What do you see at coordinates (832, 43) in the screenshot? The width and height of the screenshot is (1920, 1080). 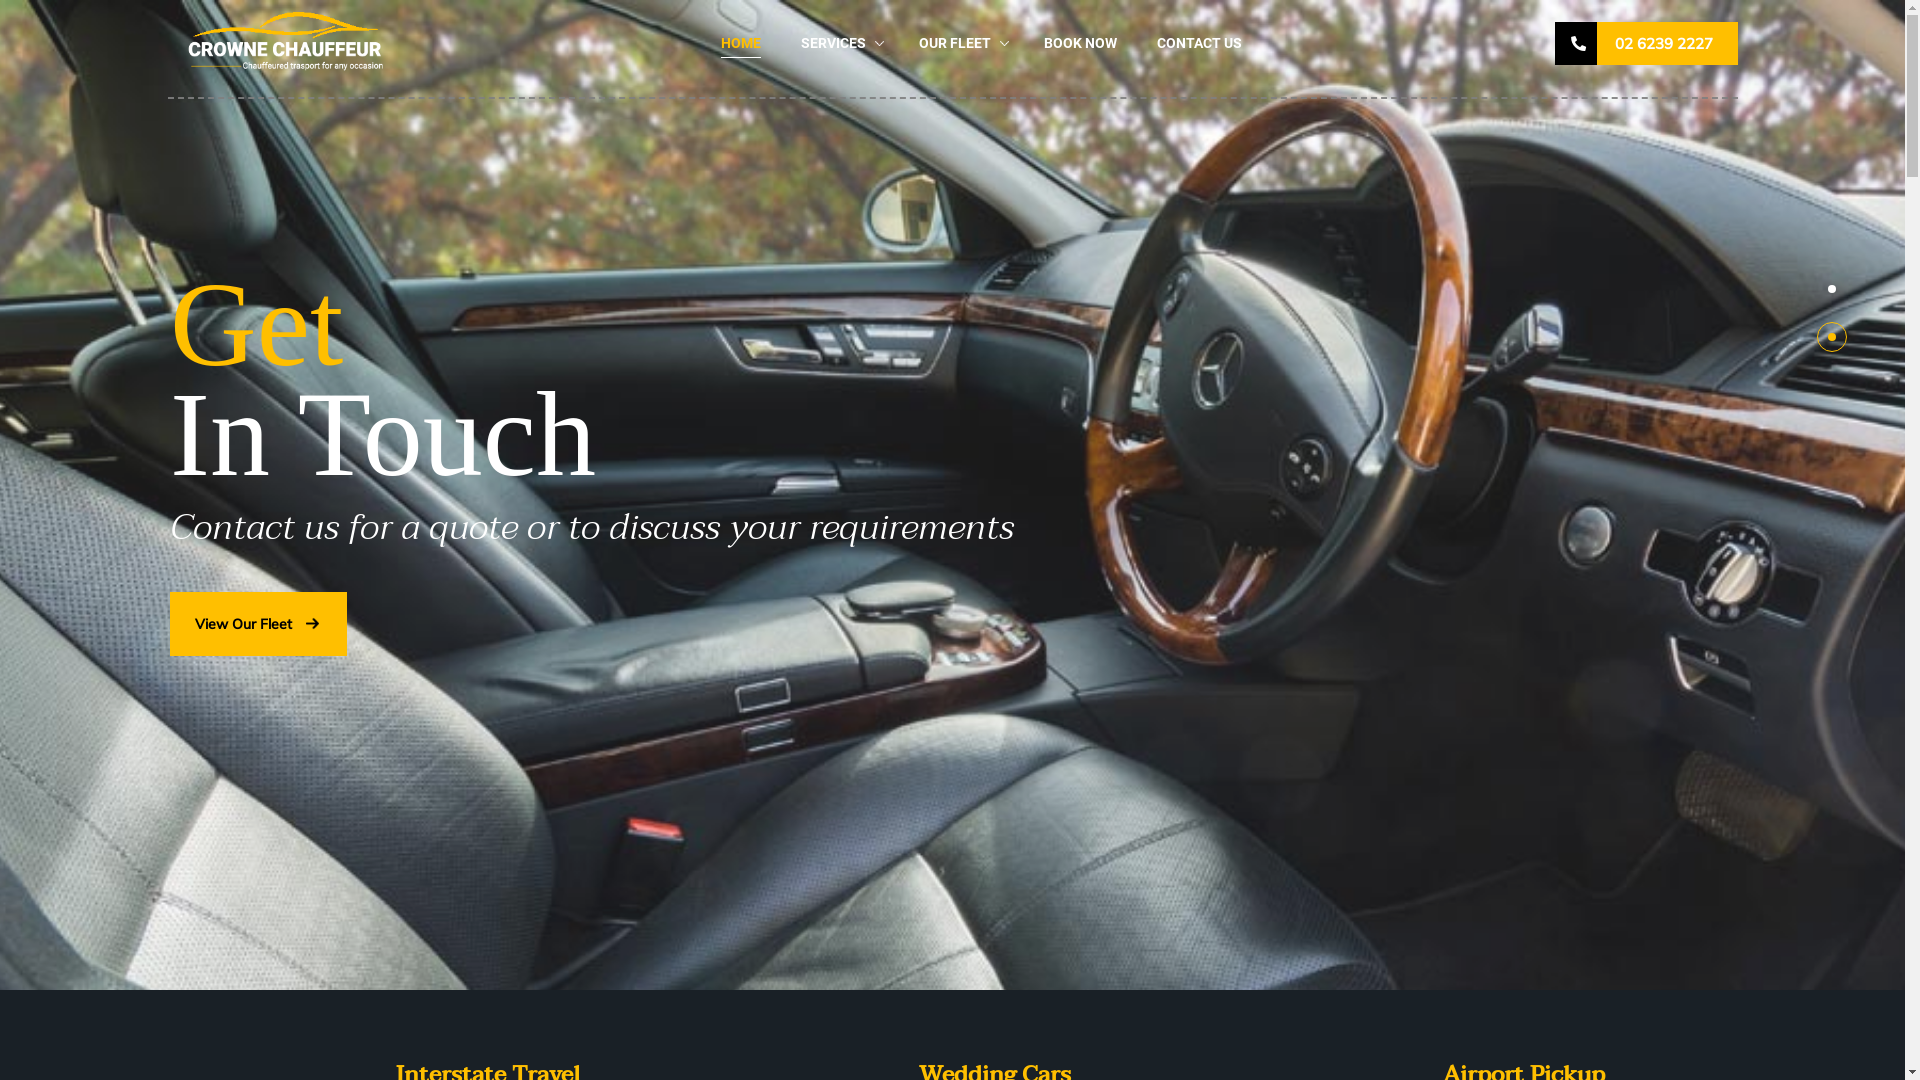 I see `SERVICES` at bounding box center [832, 43].